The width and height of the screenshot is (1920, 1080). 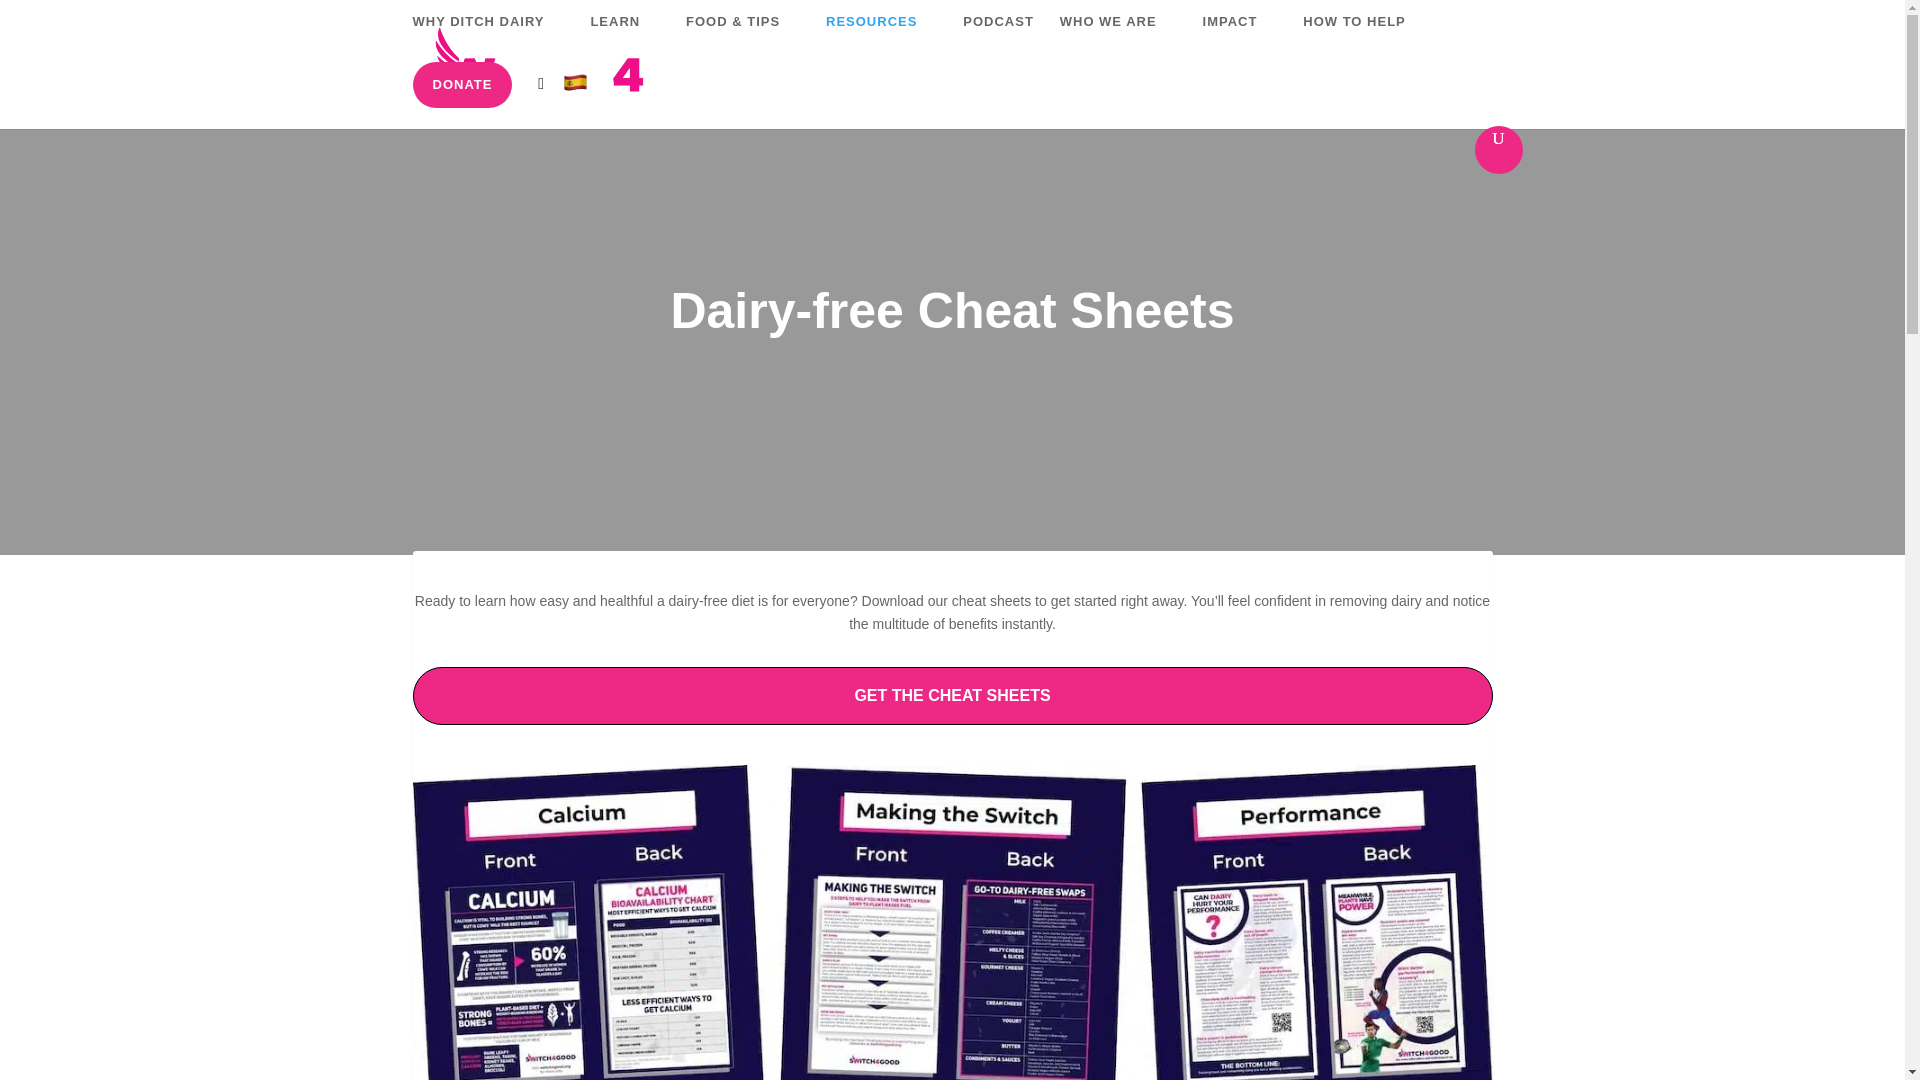 What do you see at coordinates (998, 38) in the screenshot?
I see `PODCAST` at bounding box center [998, 38].